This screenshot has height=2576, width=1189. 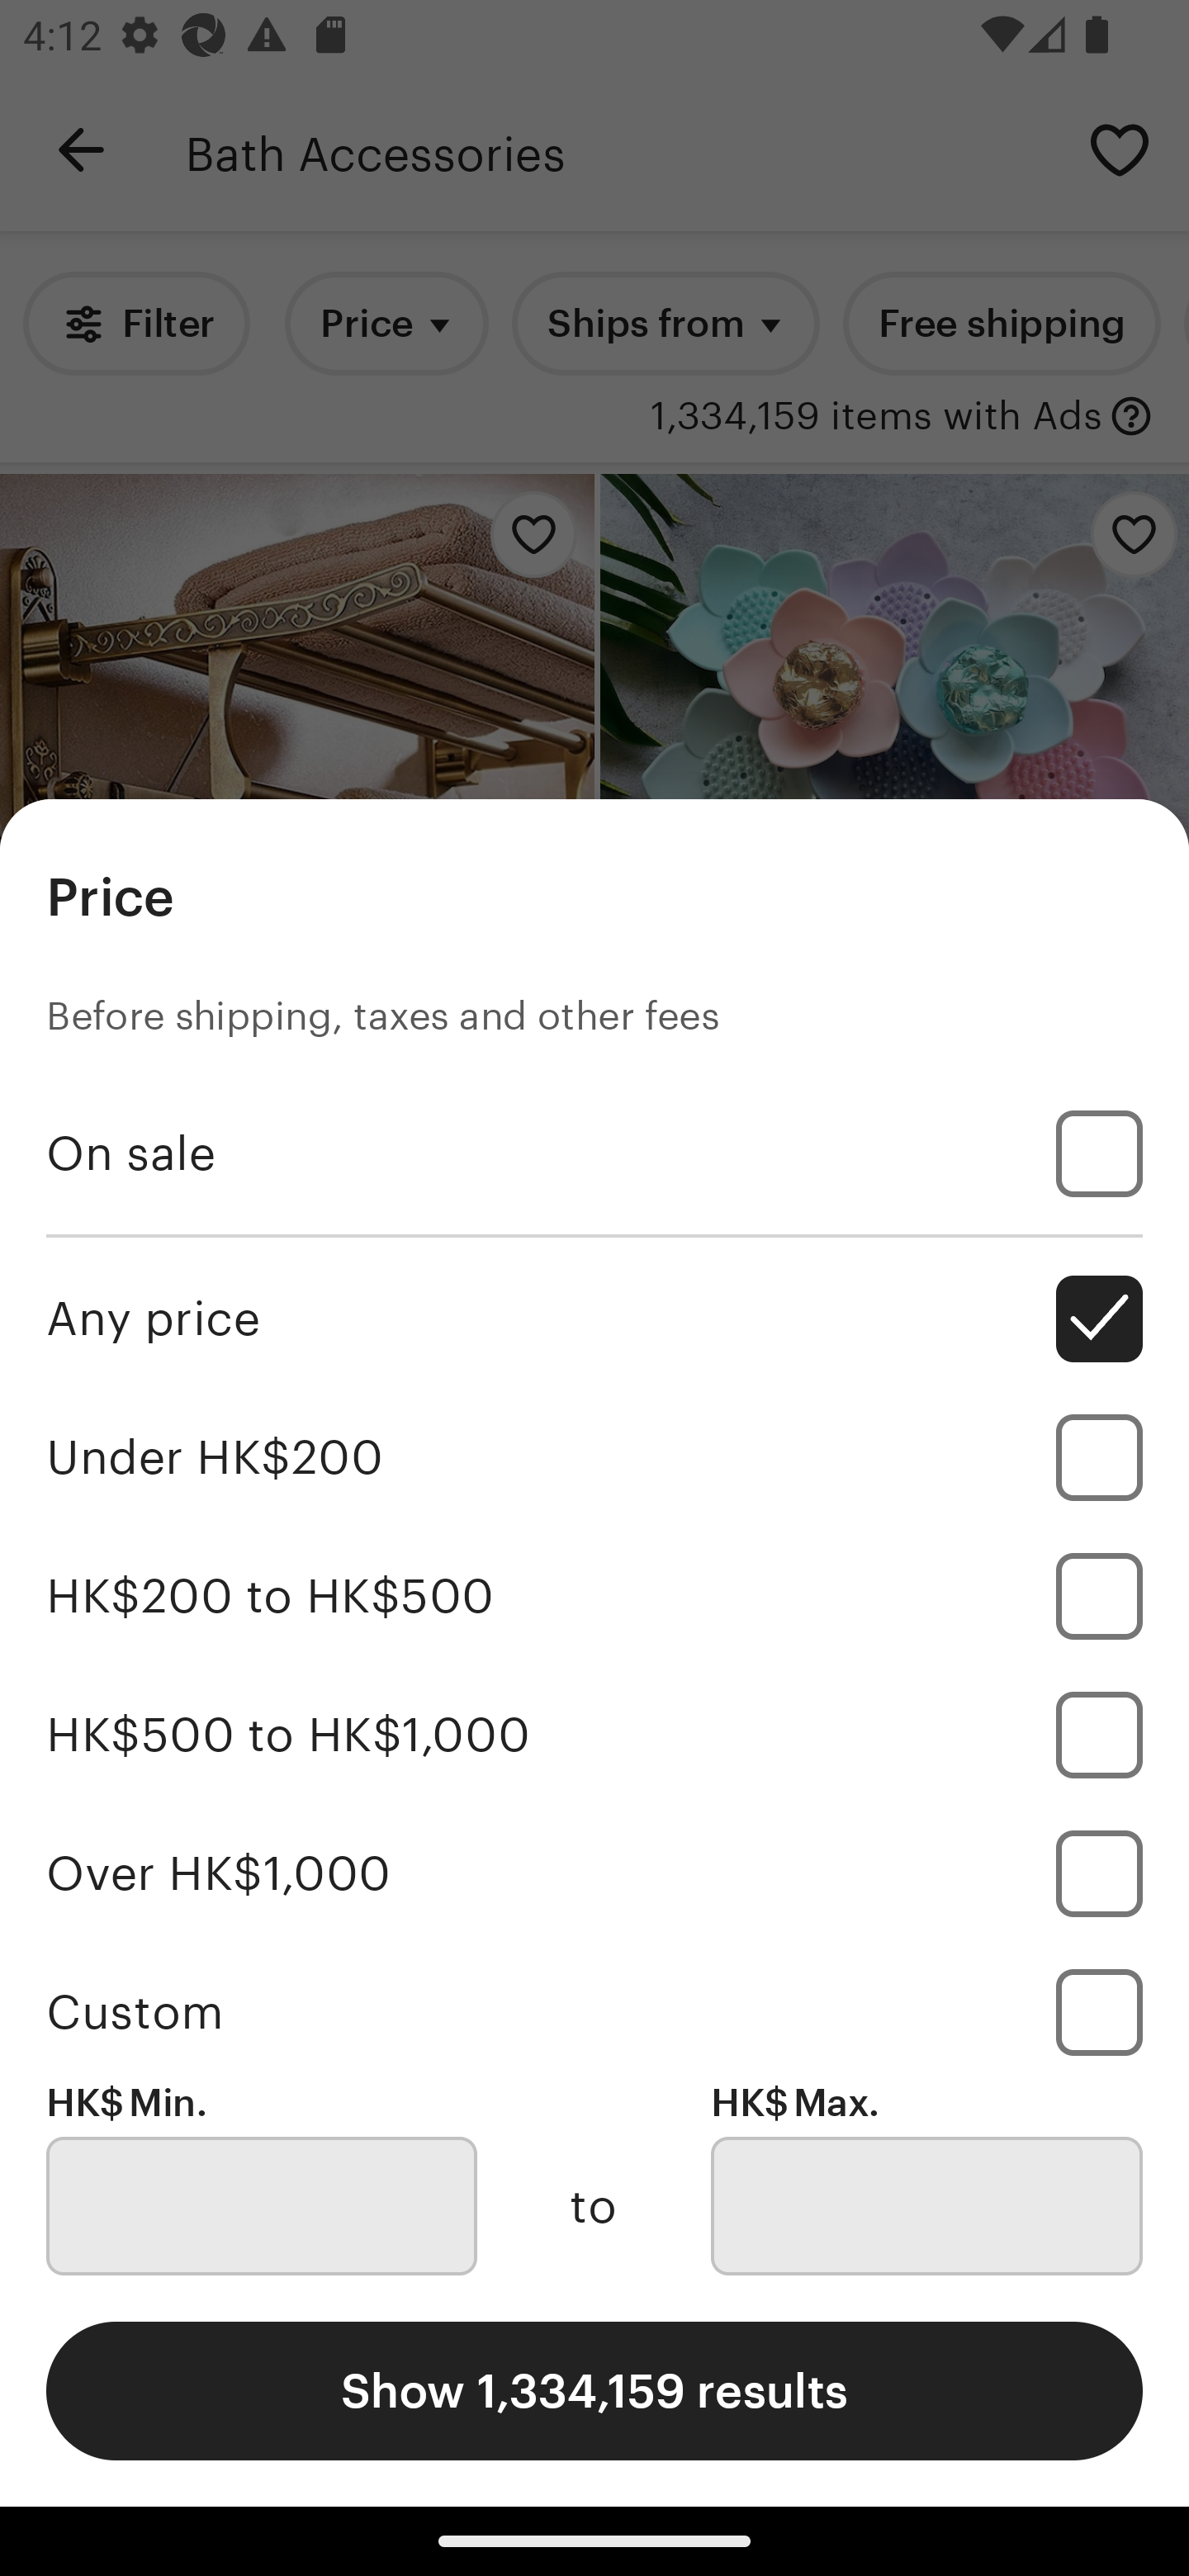 I want to click on Under HK$200, so click(x=594, y=1458).